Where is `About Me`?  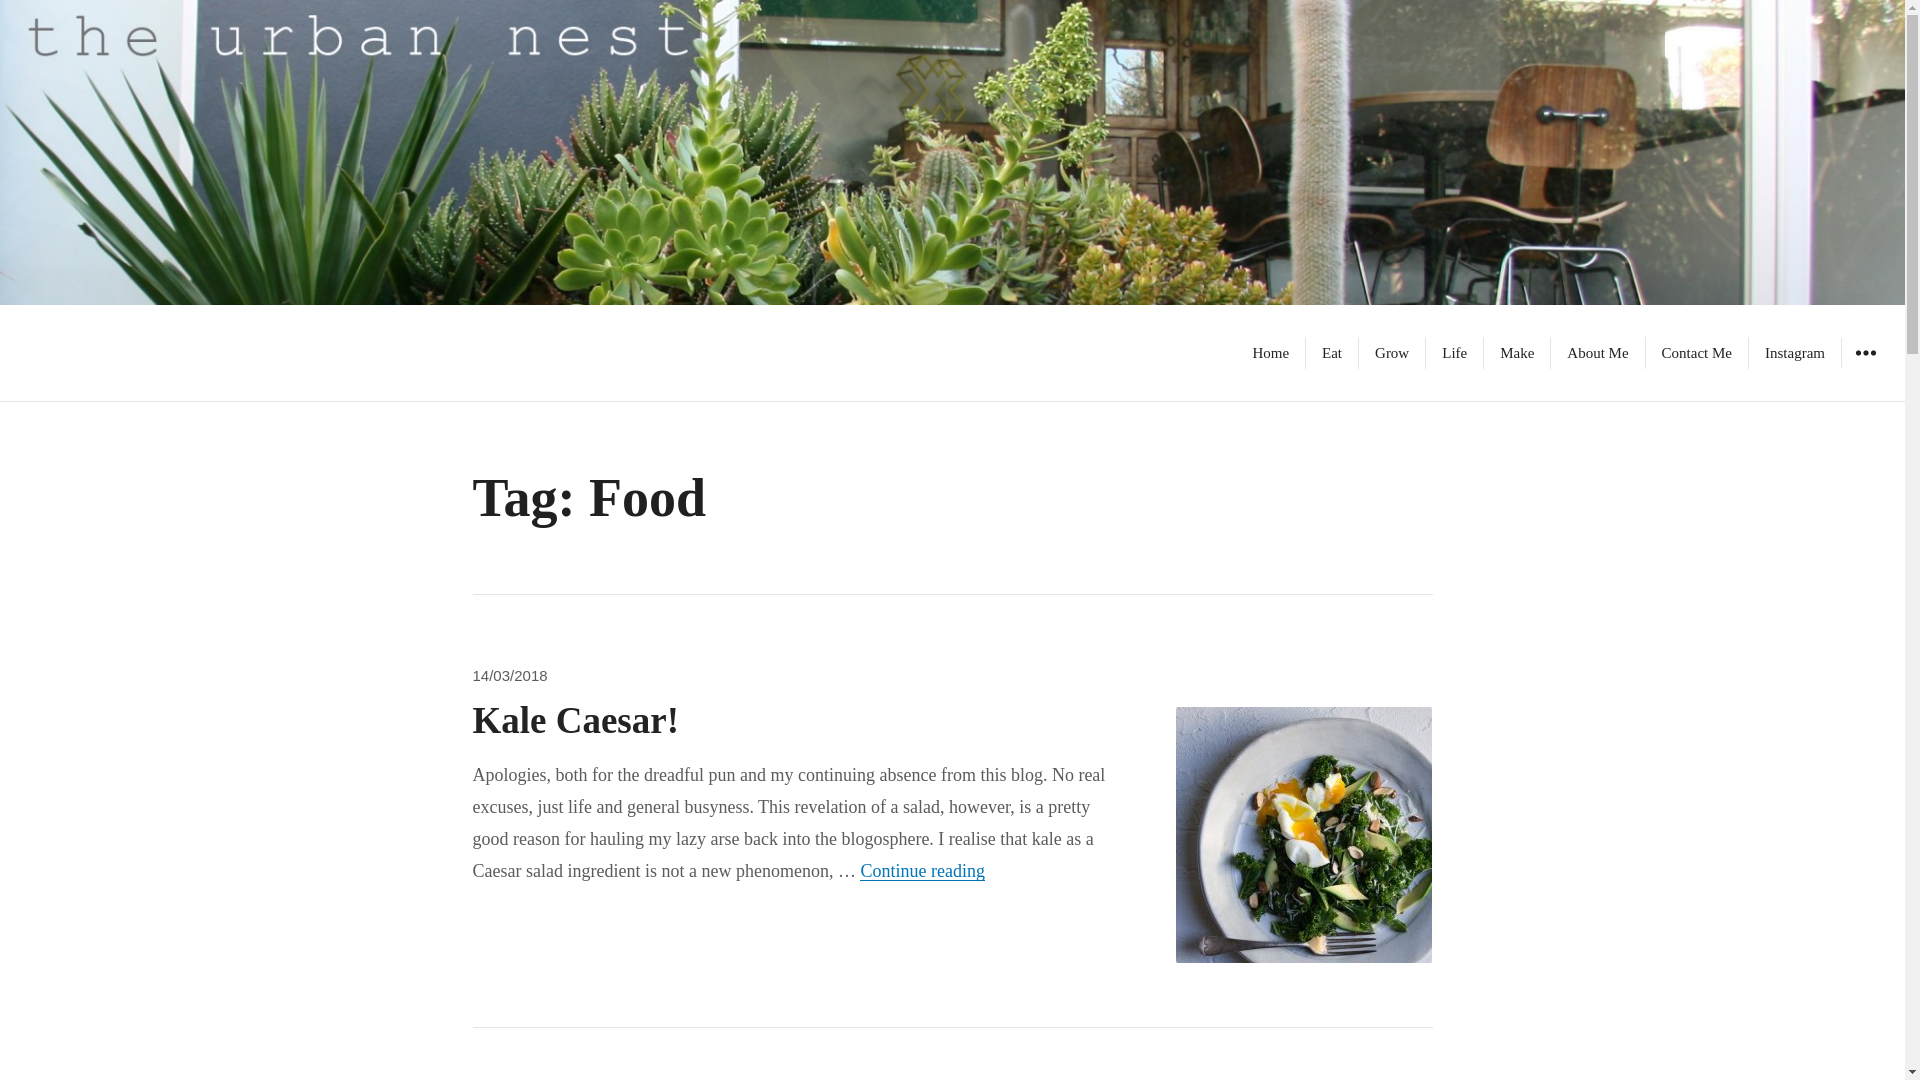 About Me is located at coordinates (1597, 352).